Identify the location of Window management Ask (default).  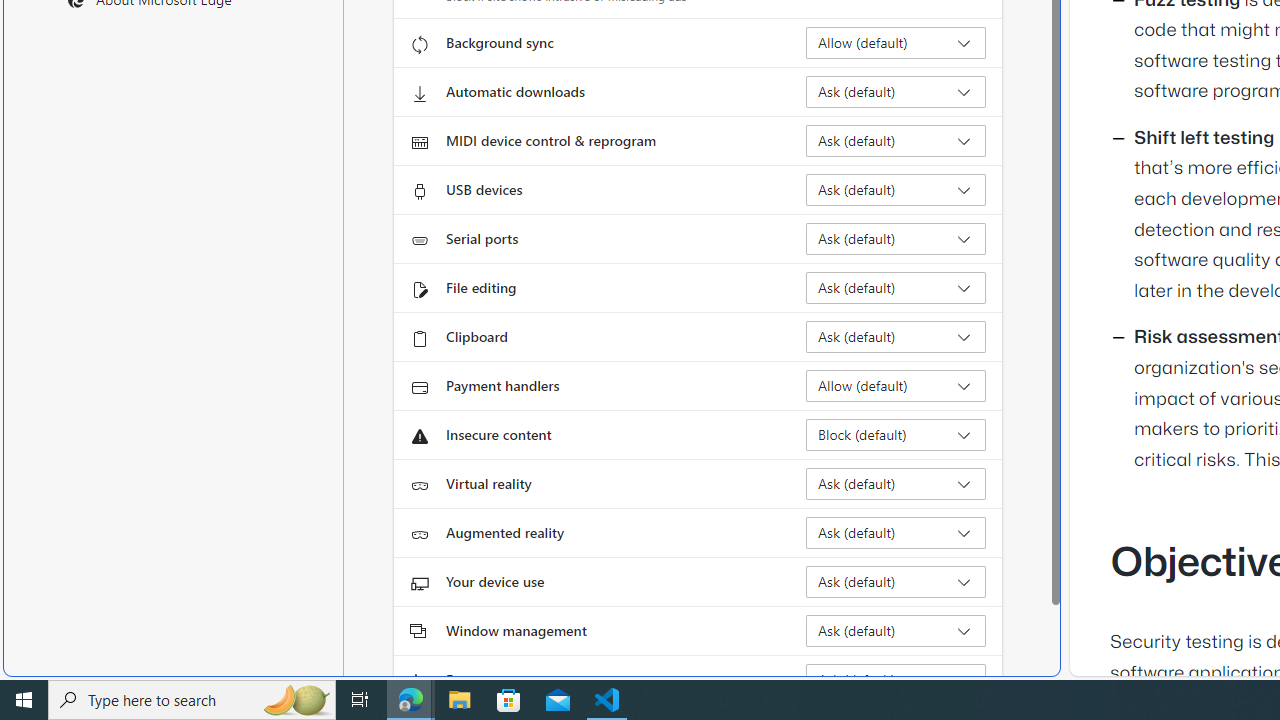
(896, 630).